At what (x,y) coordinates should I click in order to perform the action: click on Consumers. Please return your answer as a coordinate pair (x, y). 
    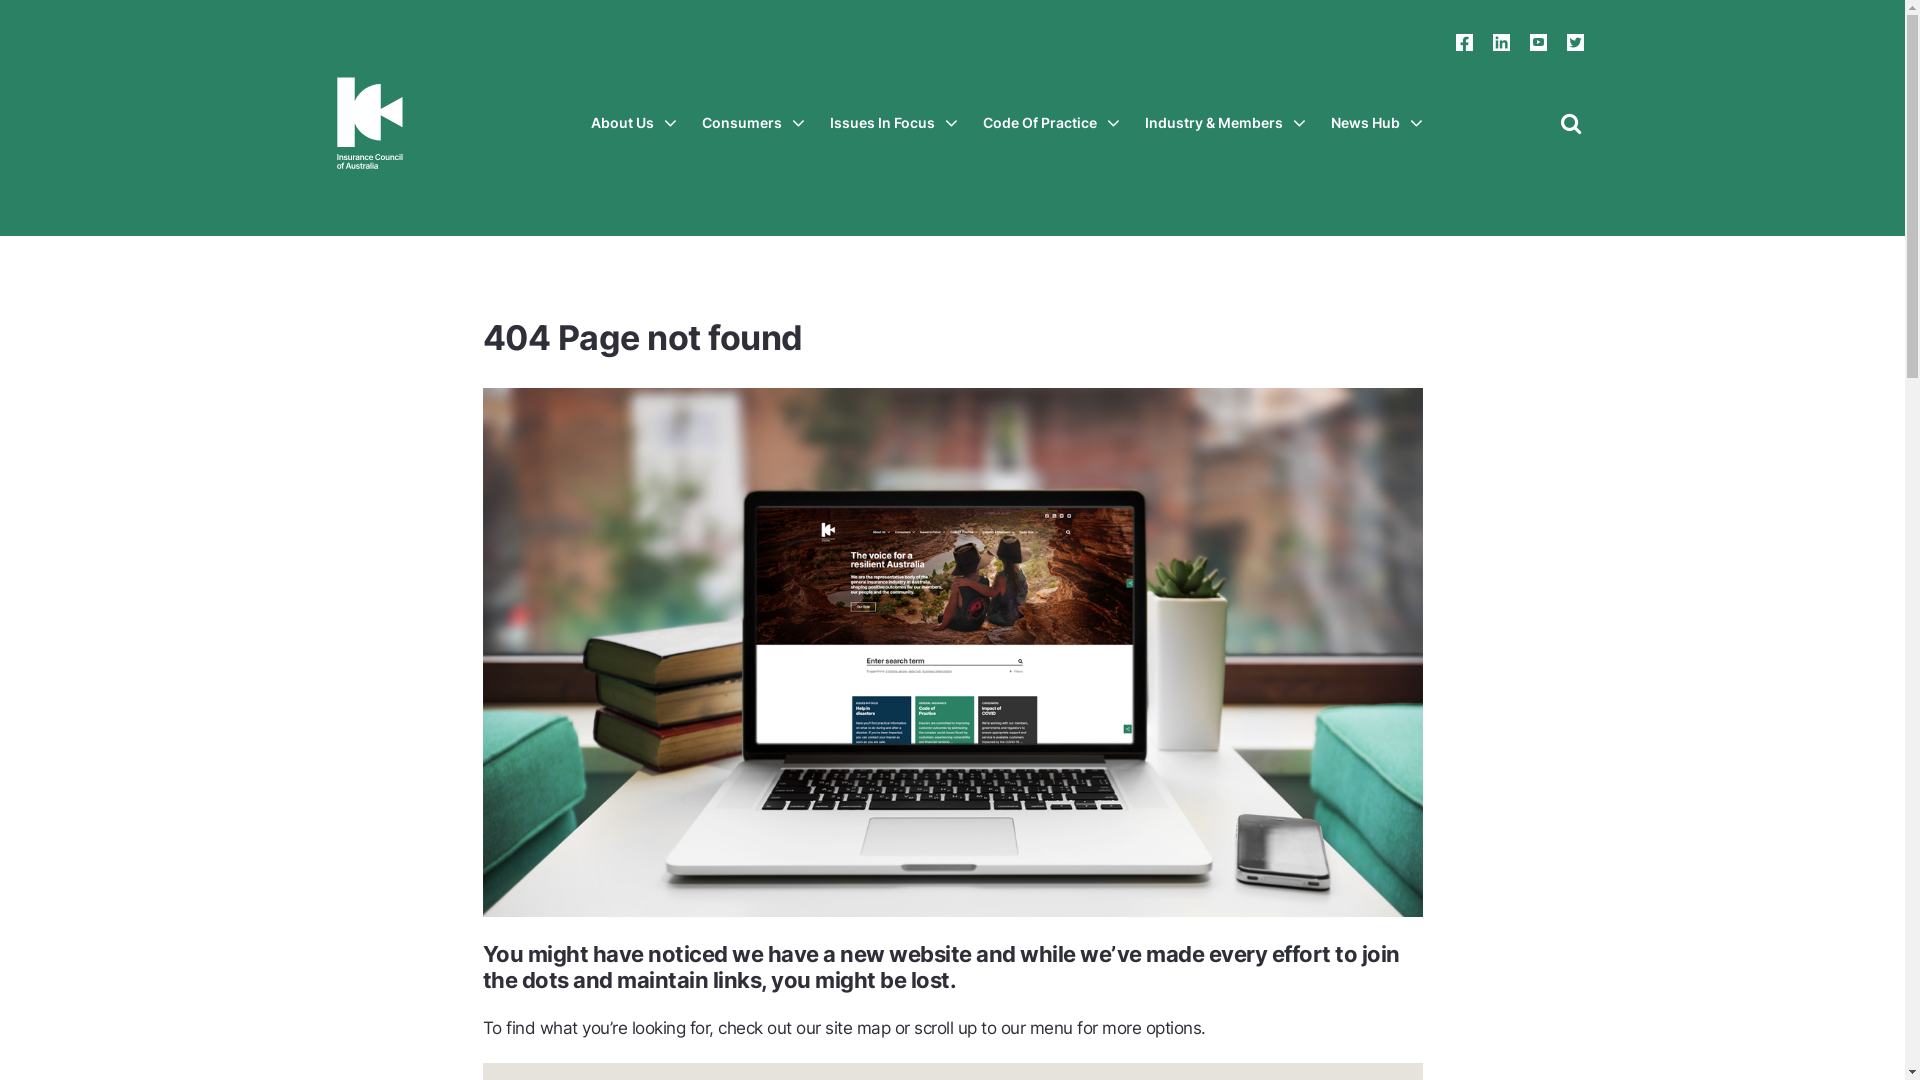
    Looking at the image, I should click on (754, 123).